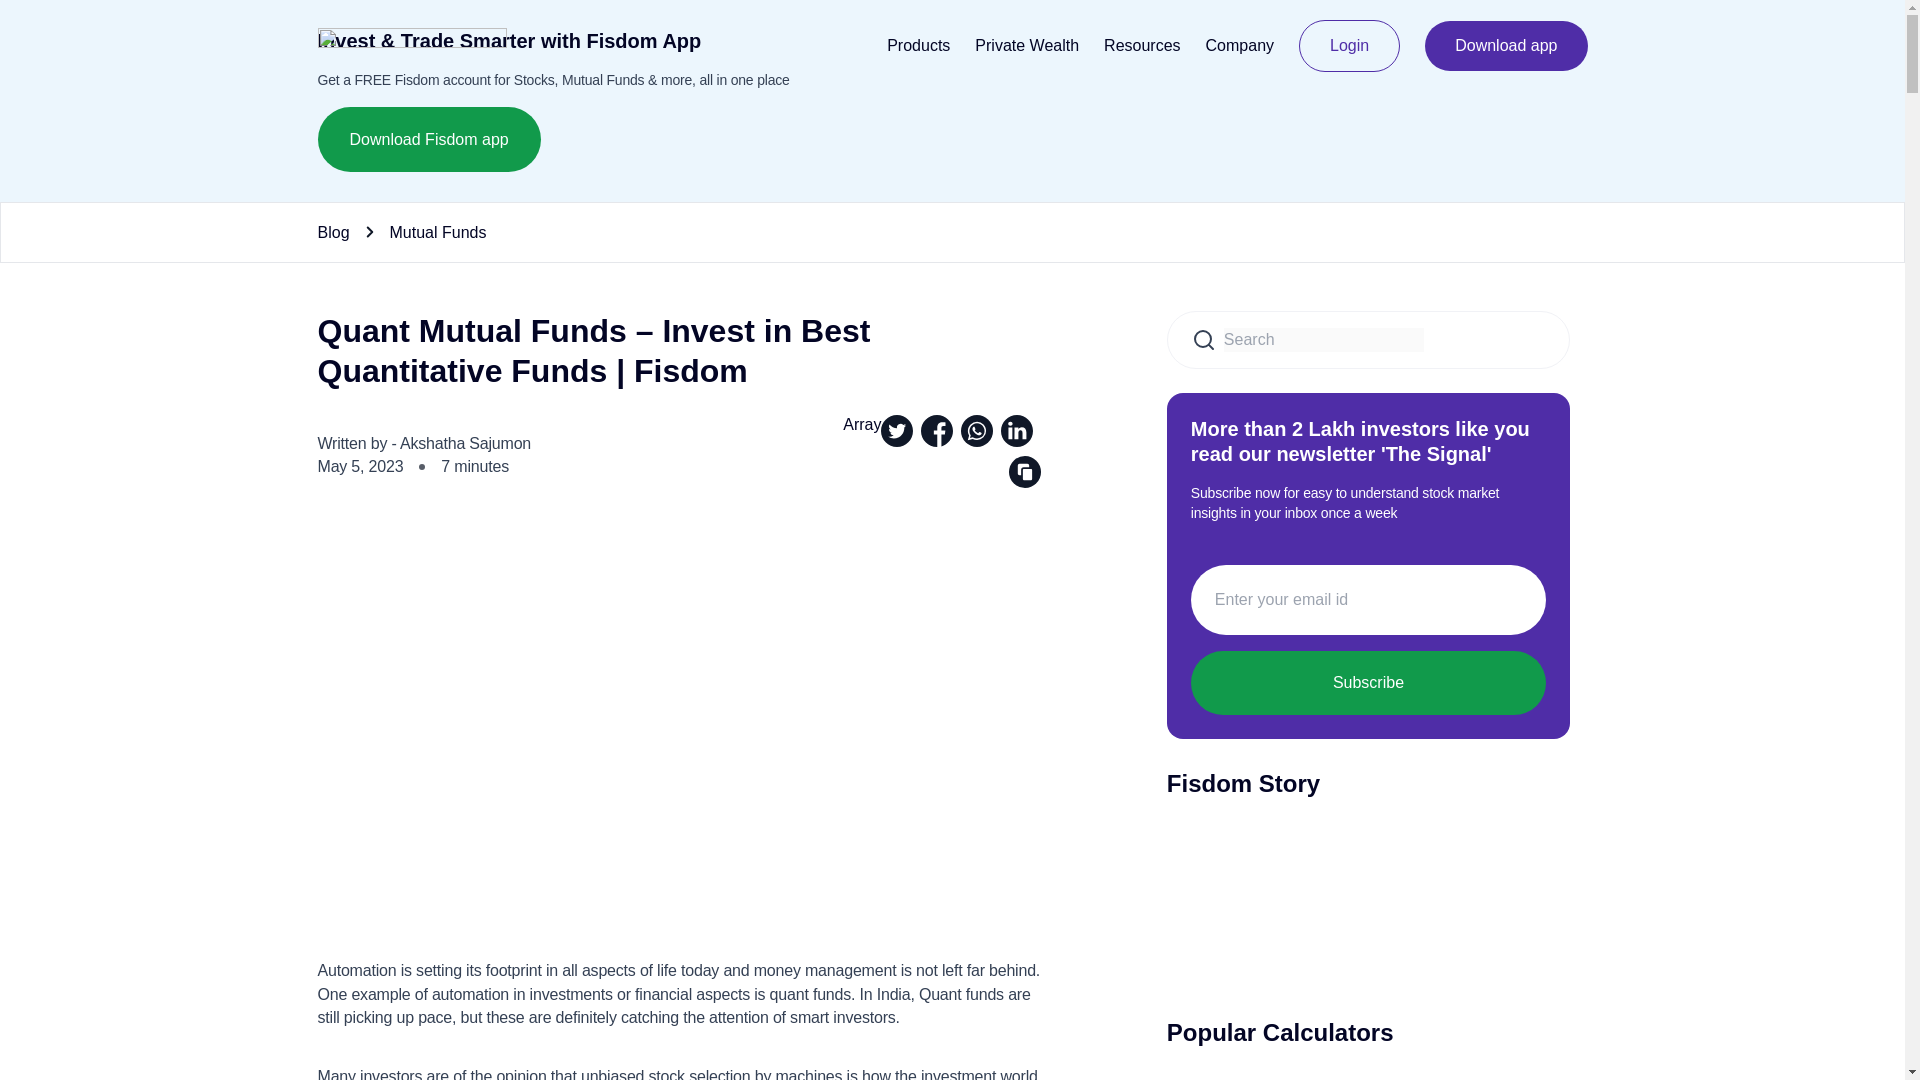  Describe the element at coordinates (438, 231) in the screenshot. I see `Mutual Funds` at that location.